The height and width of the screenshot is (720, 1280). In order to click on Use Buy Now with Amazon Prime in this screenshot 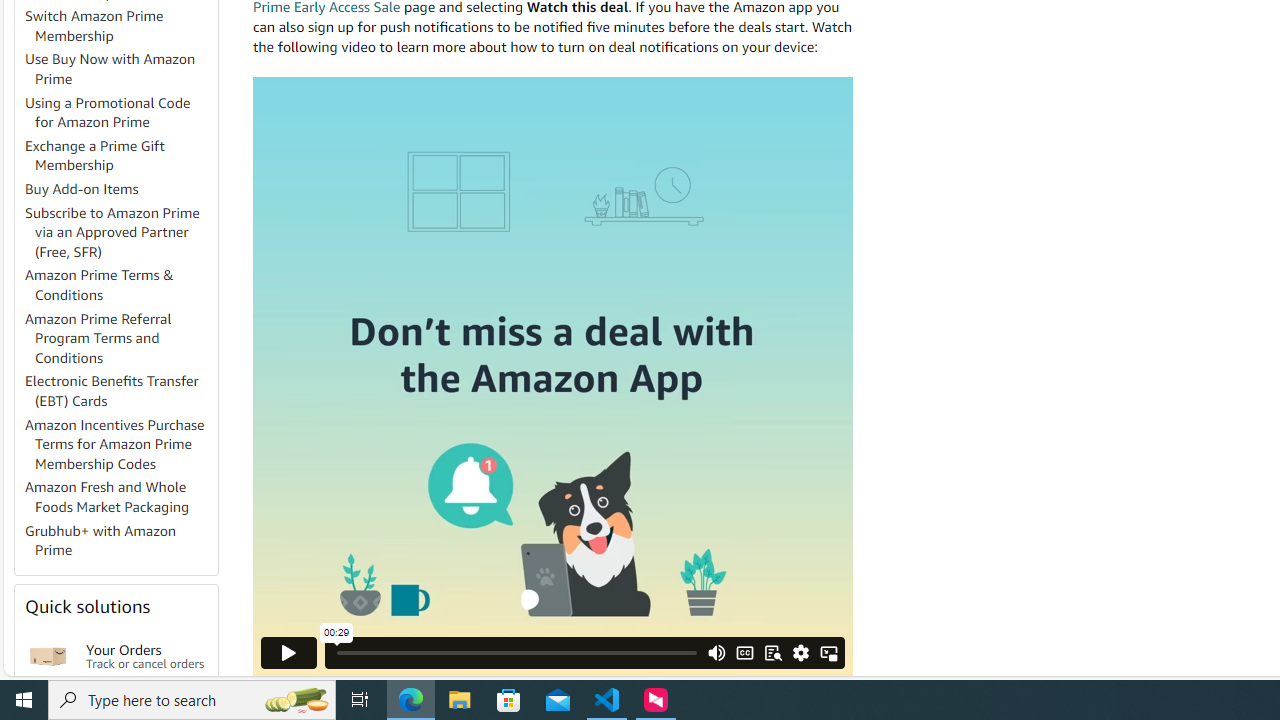, I will do `click(110, 69)`.